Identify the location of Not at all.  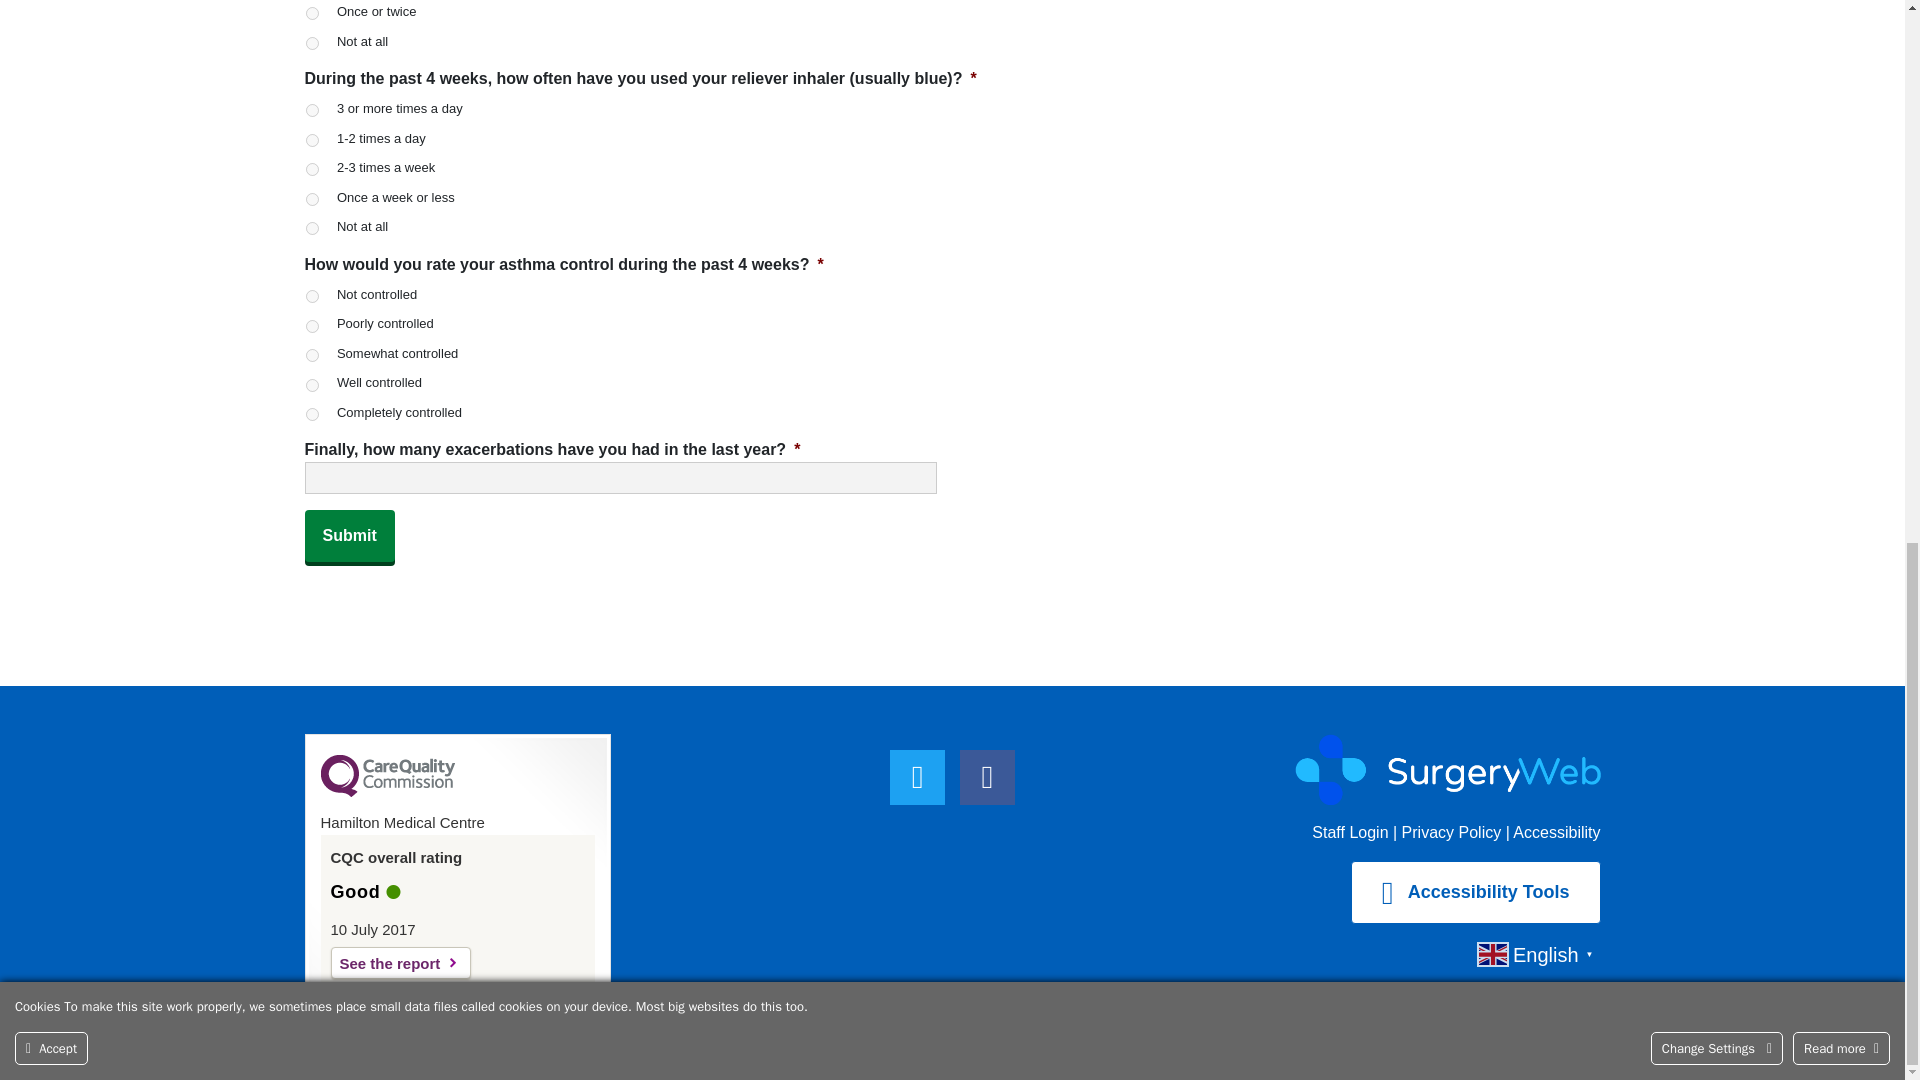
(312, 42).